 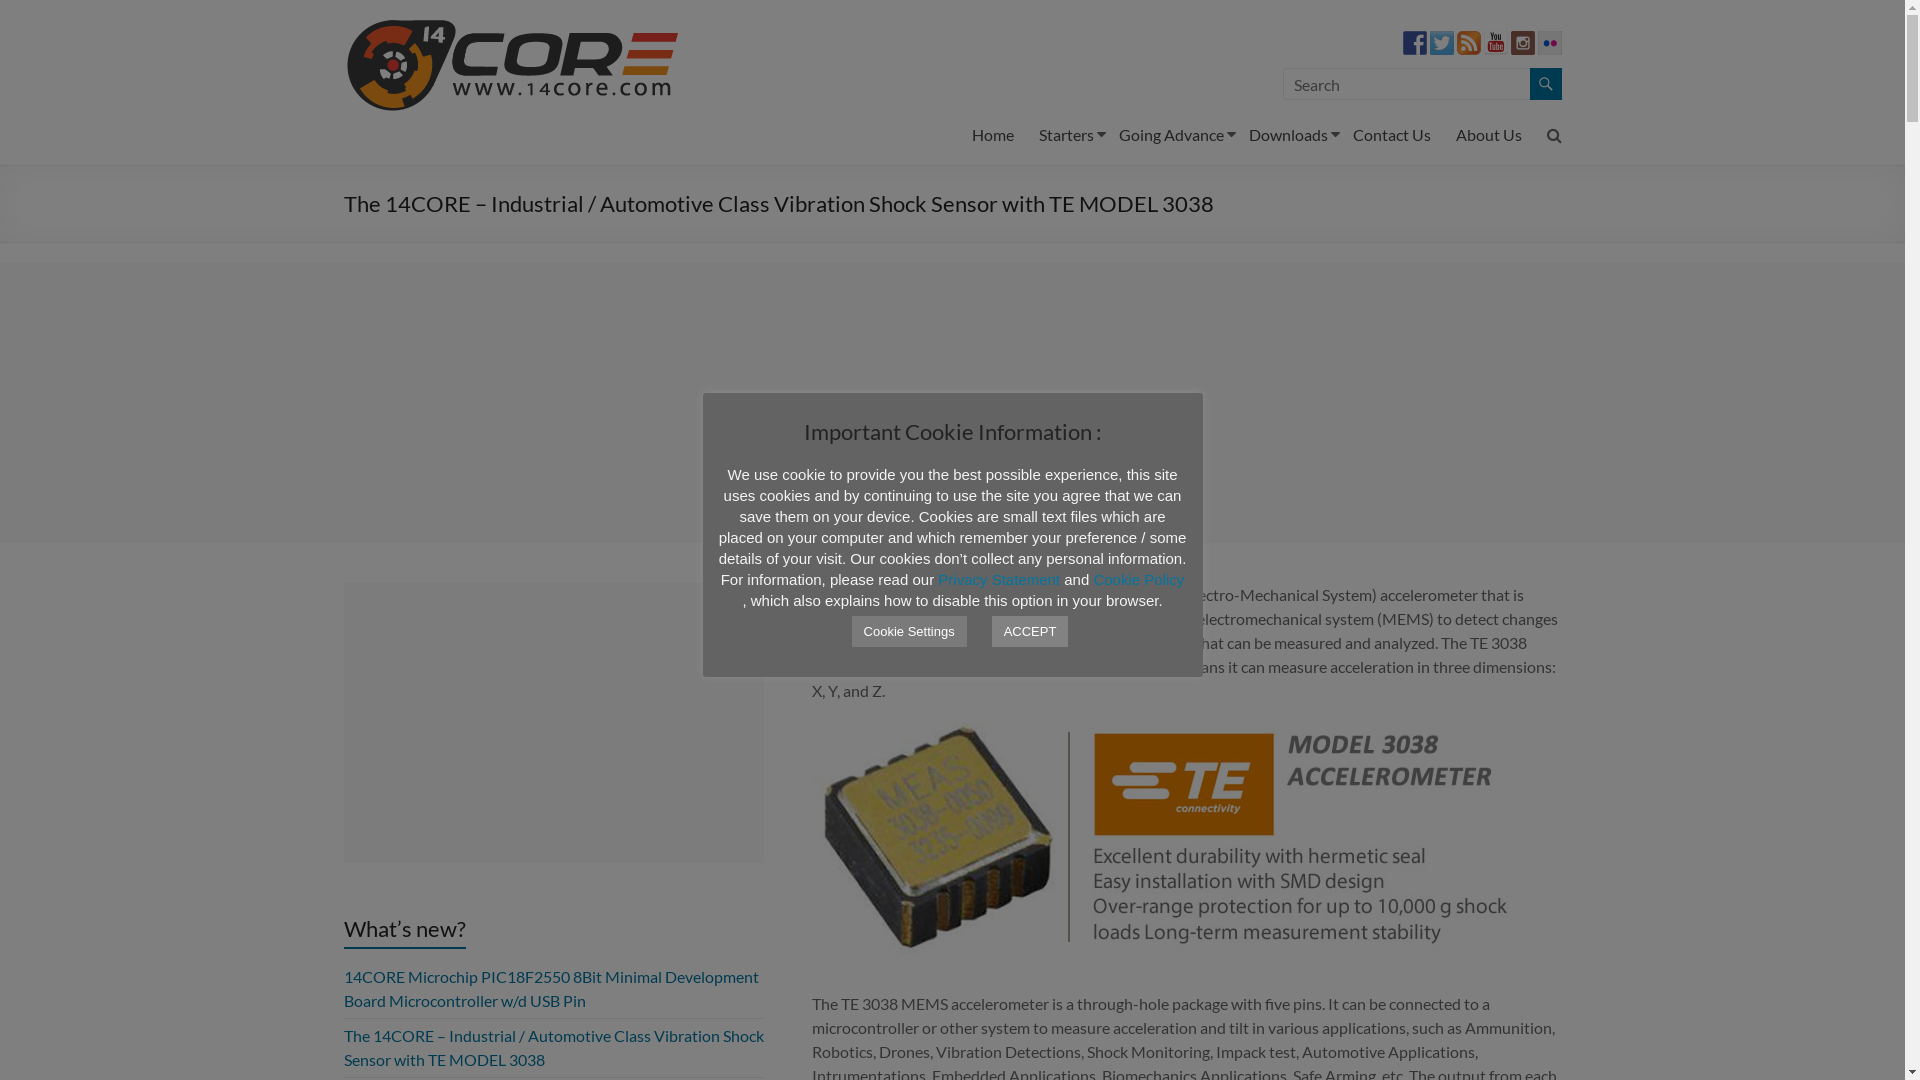 What do you see at coordinates (554, 723) in the screenshot?
I see `Advertisement` at bounding box center [554, 723].